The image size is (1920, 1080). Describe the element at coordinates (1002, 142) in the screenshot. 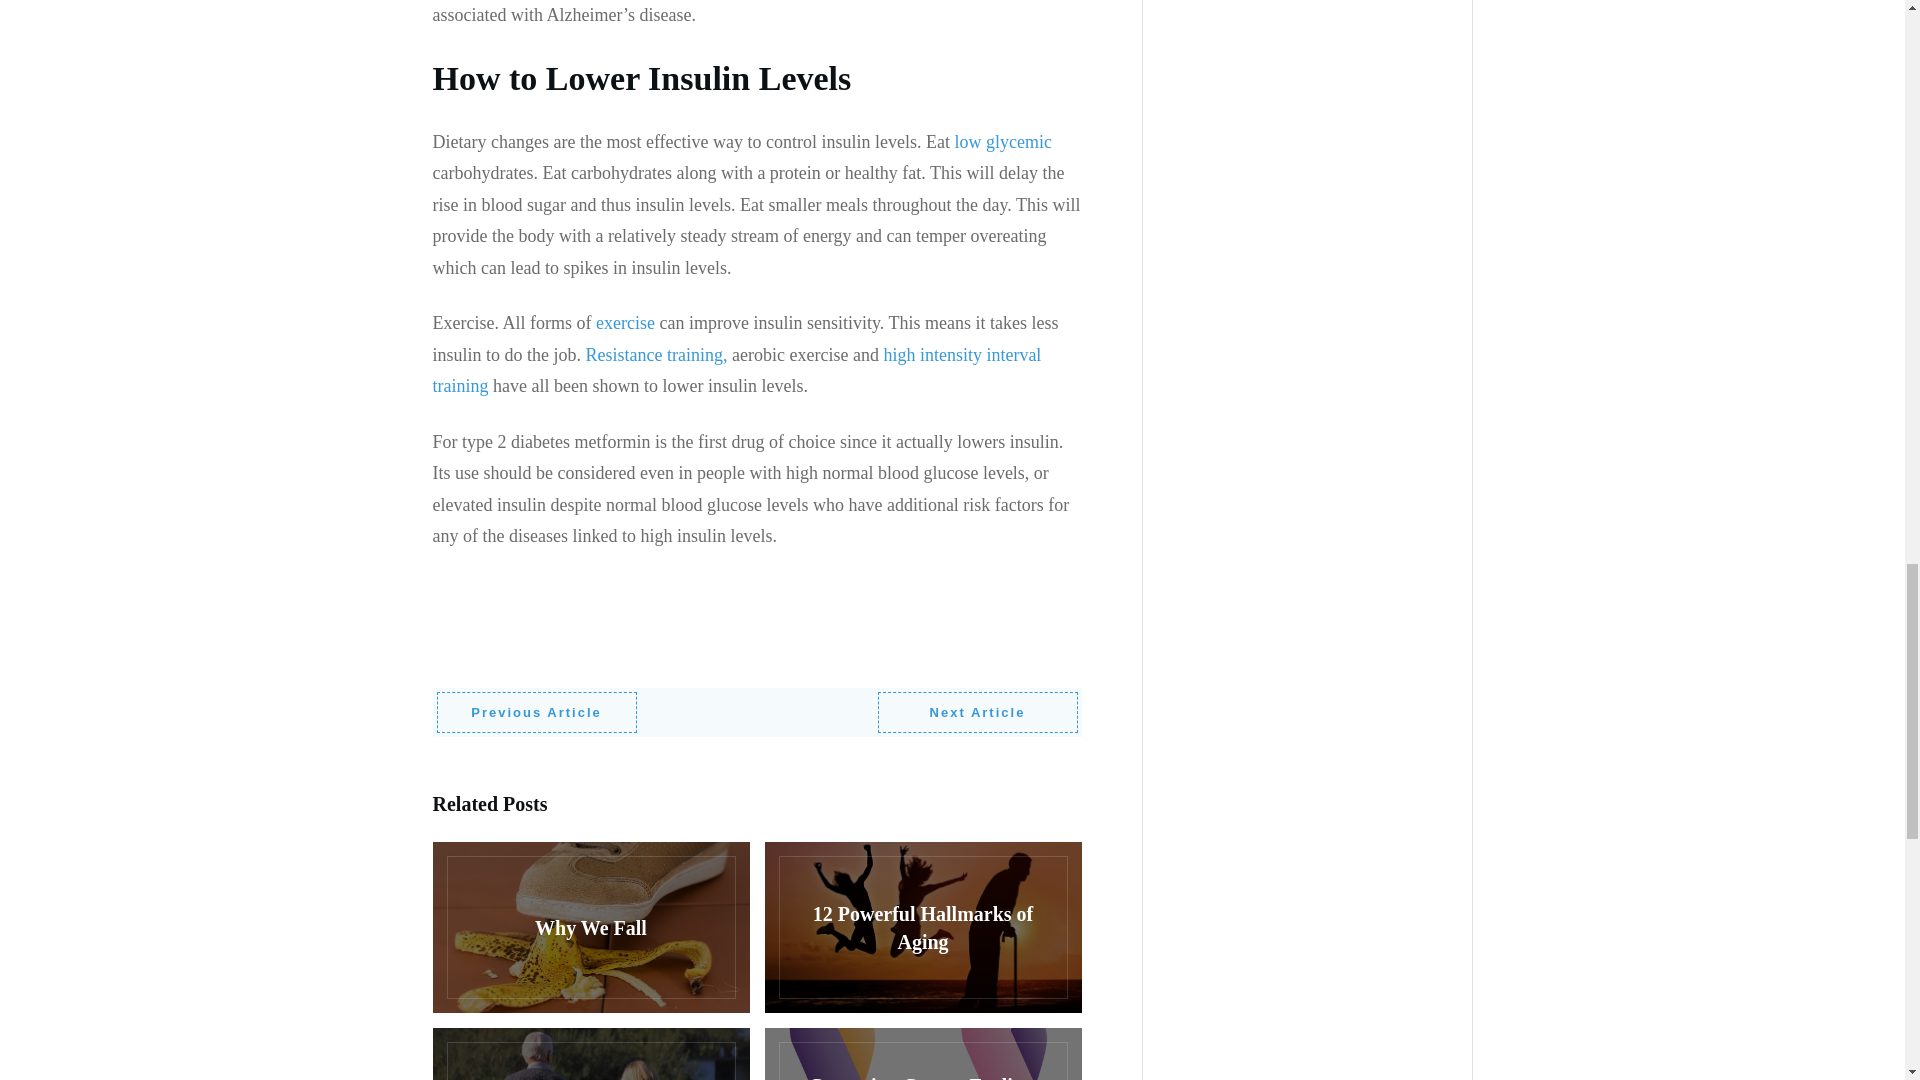

I see `low glycemic` at that location.